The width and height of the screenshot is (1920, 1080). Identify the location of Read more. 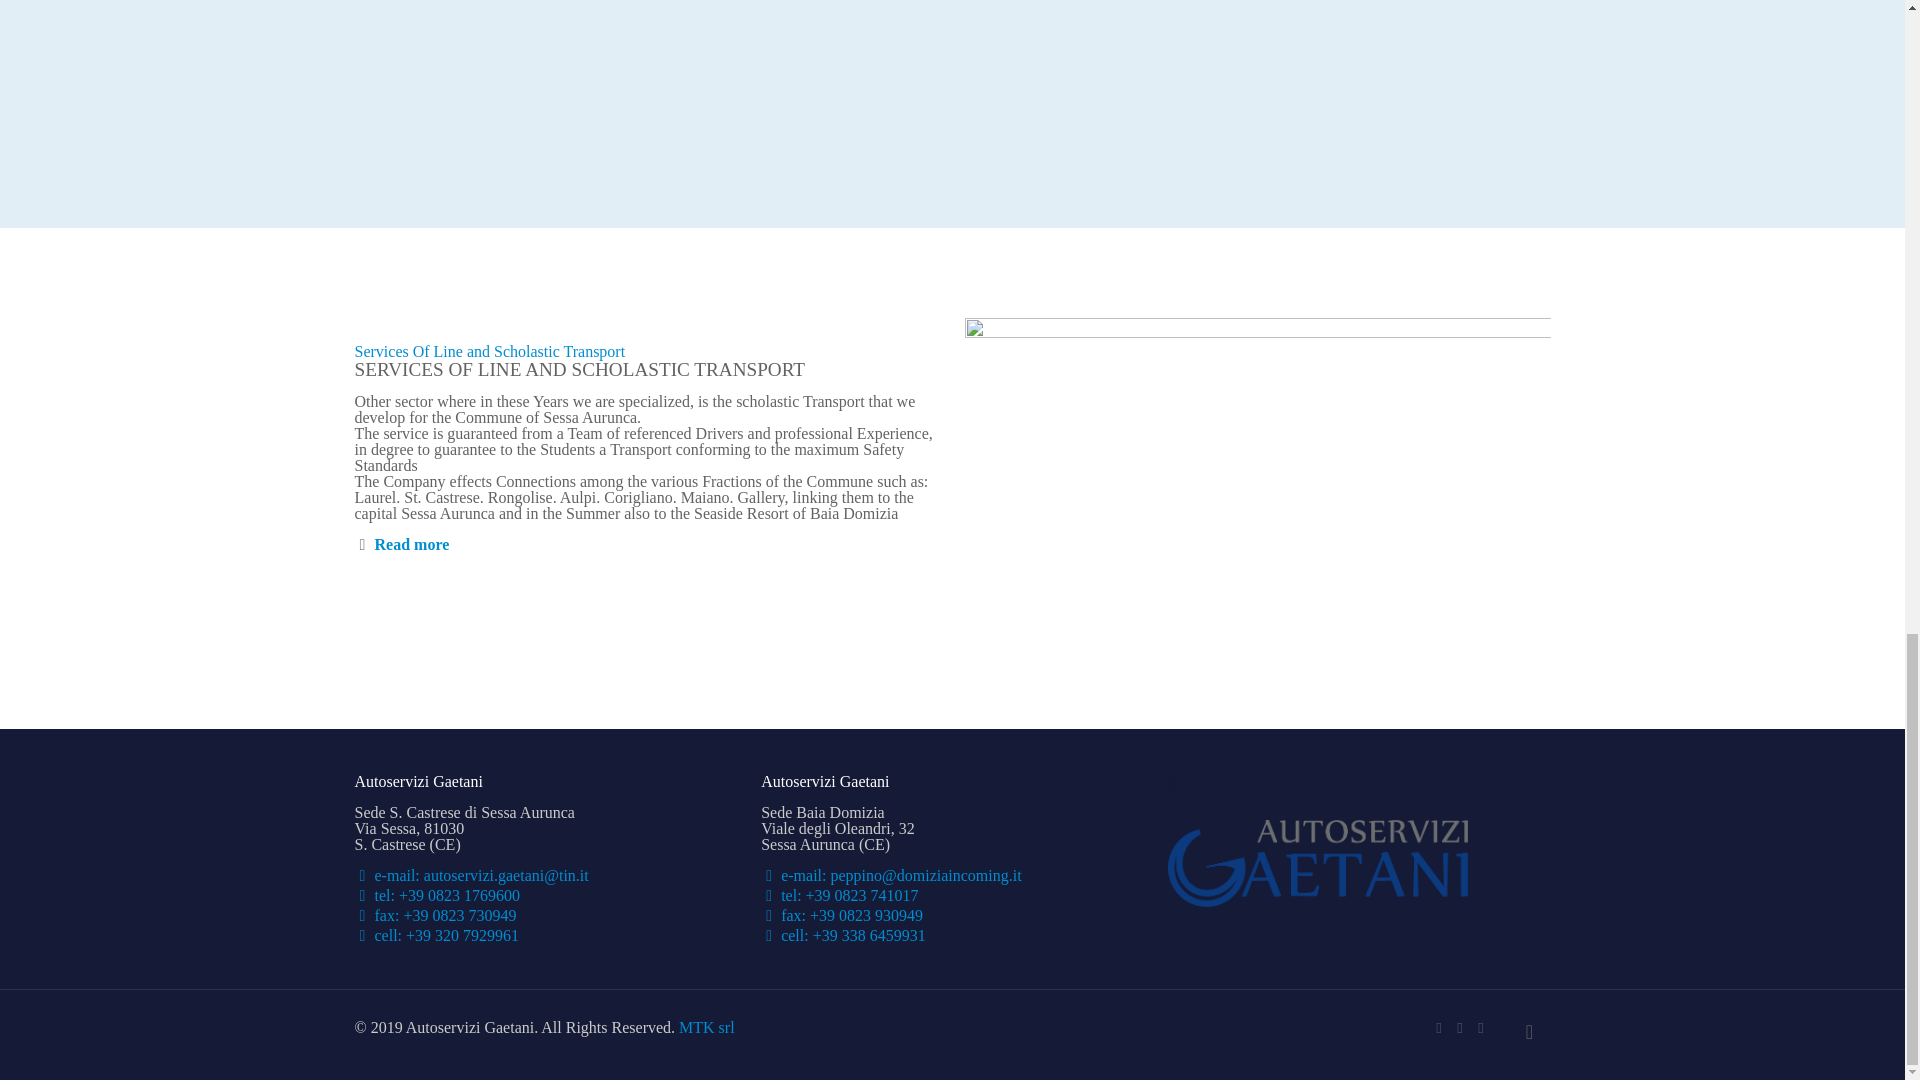
(412, 544).